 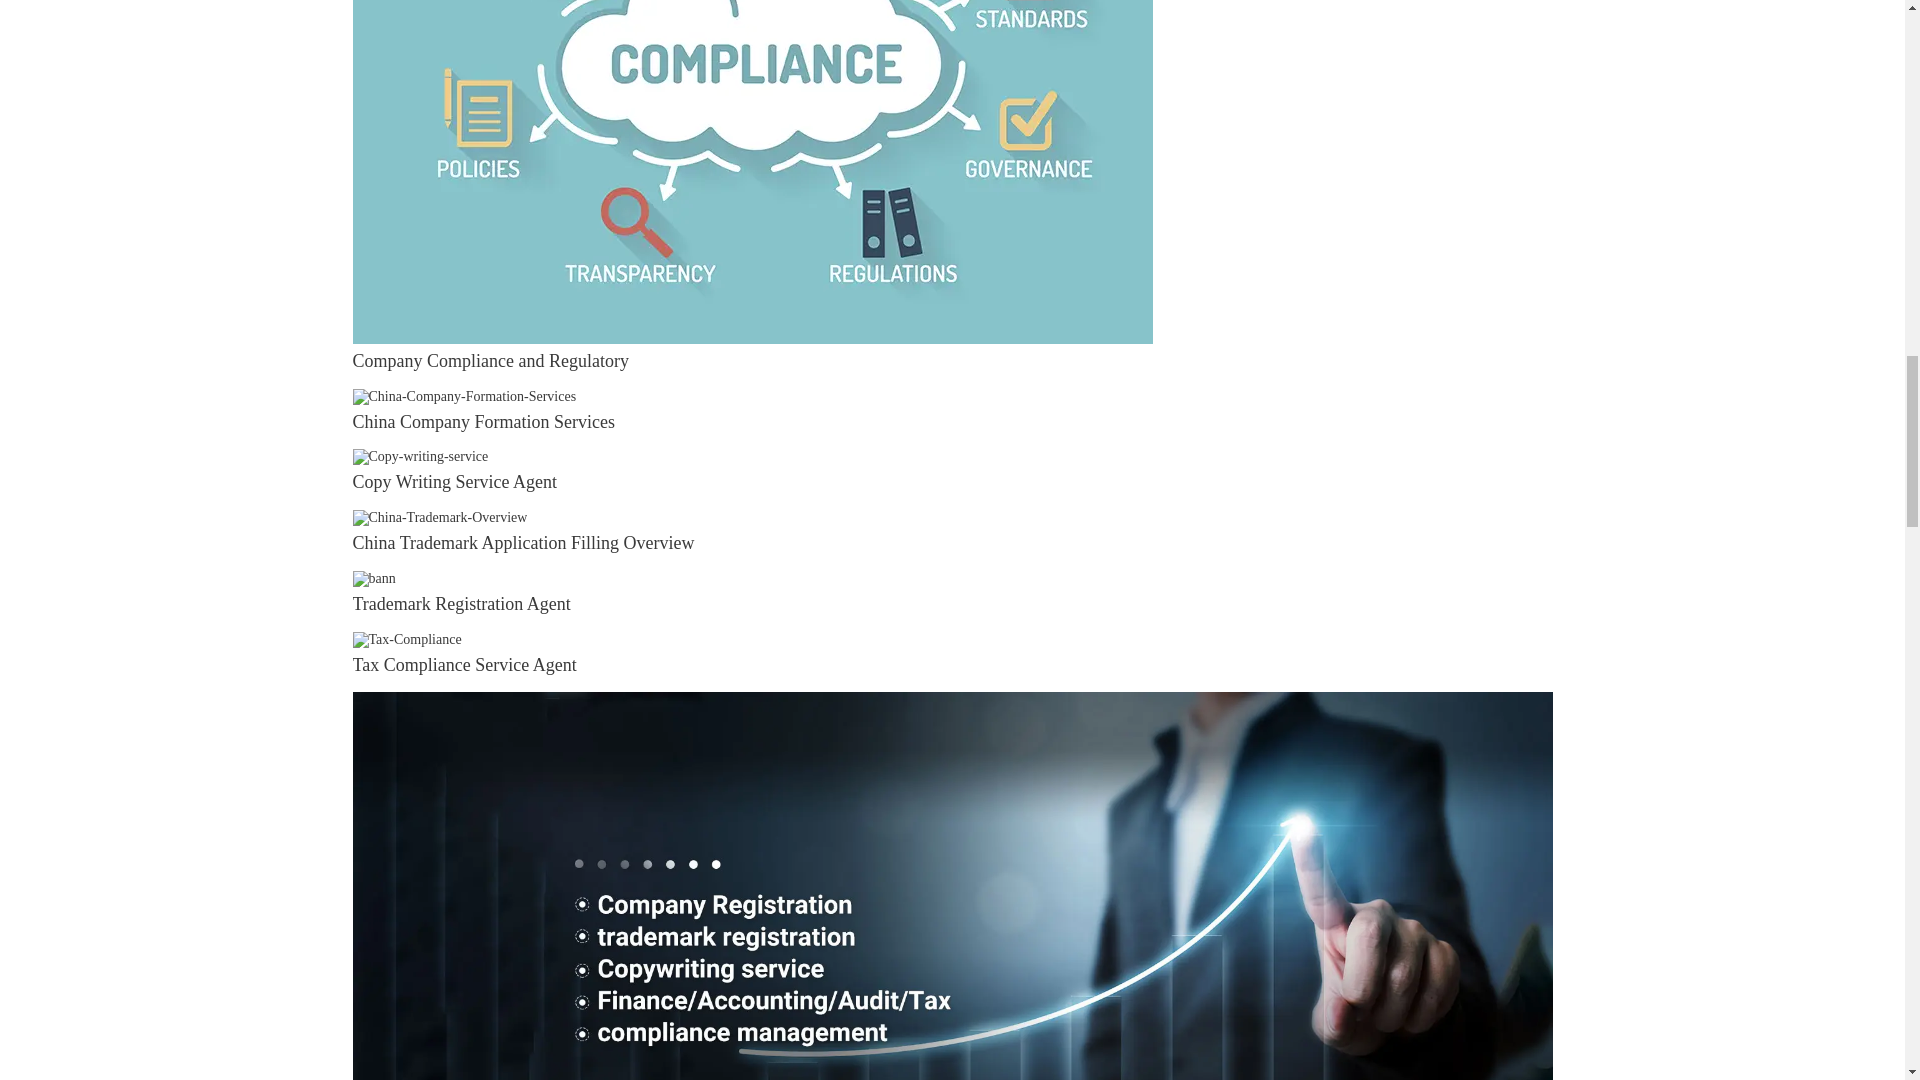 I want to click on Copy Writing Service Agent, so click(x=419, y=456).